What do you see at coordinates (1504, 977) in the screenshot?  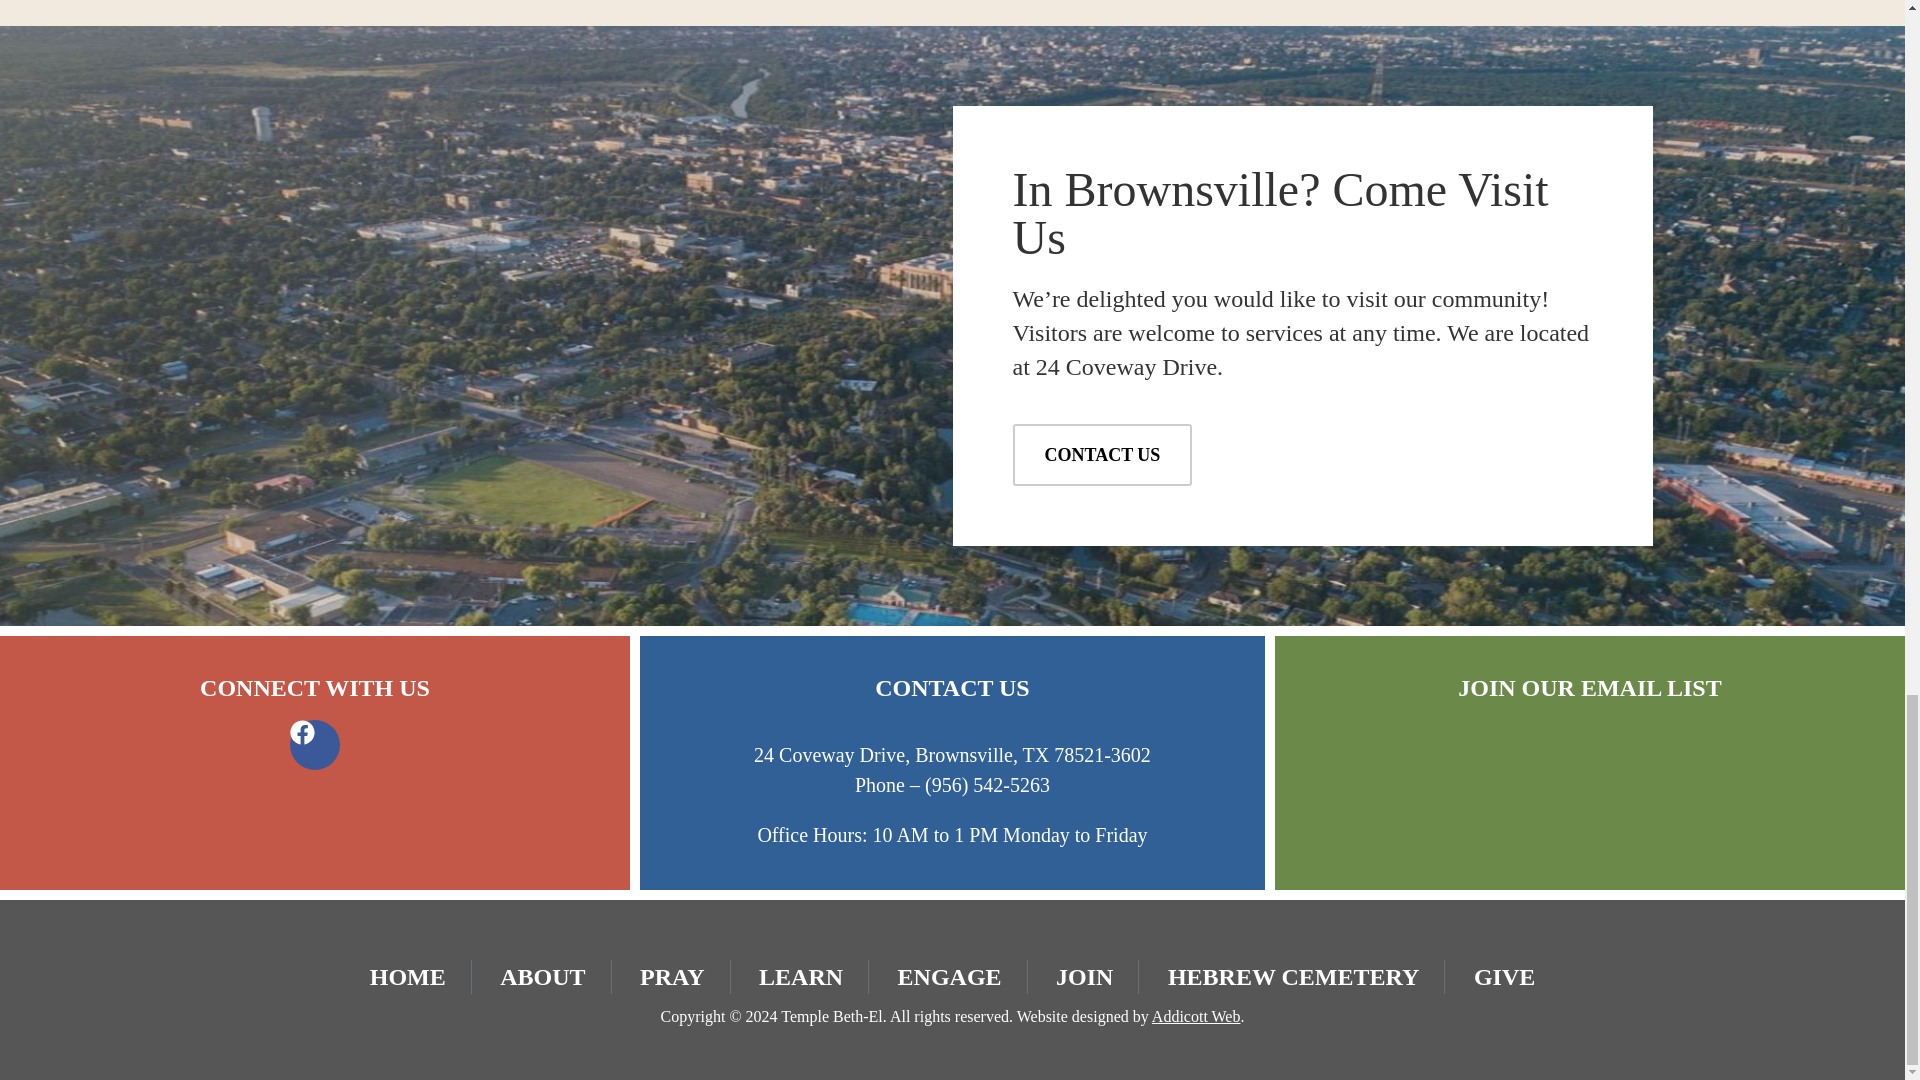 I see `GIVE` at bounding box center [1504, 977].